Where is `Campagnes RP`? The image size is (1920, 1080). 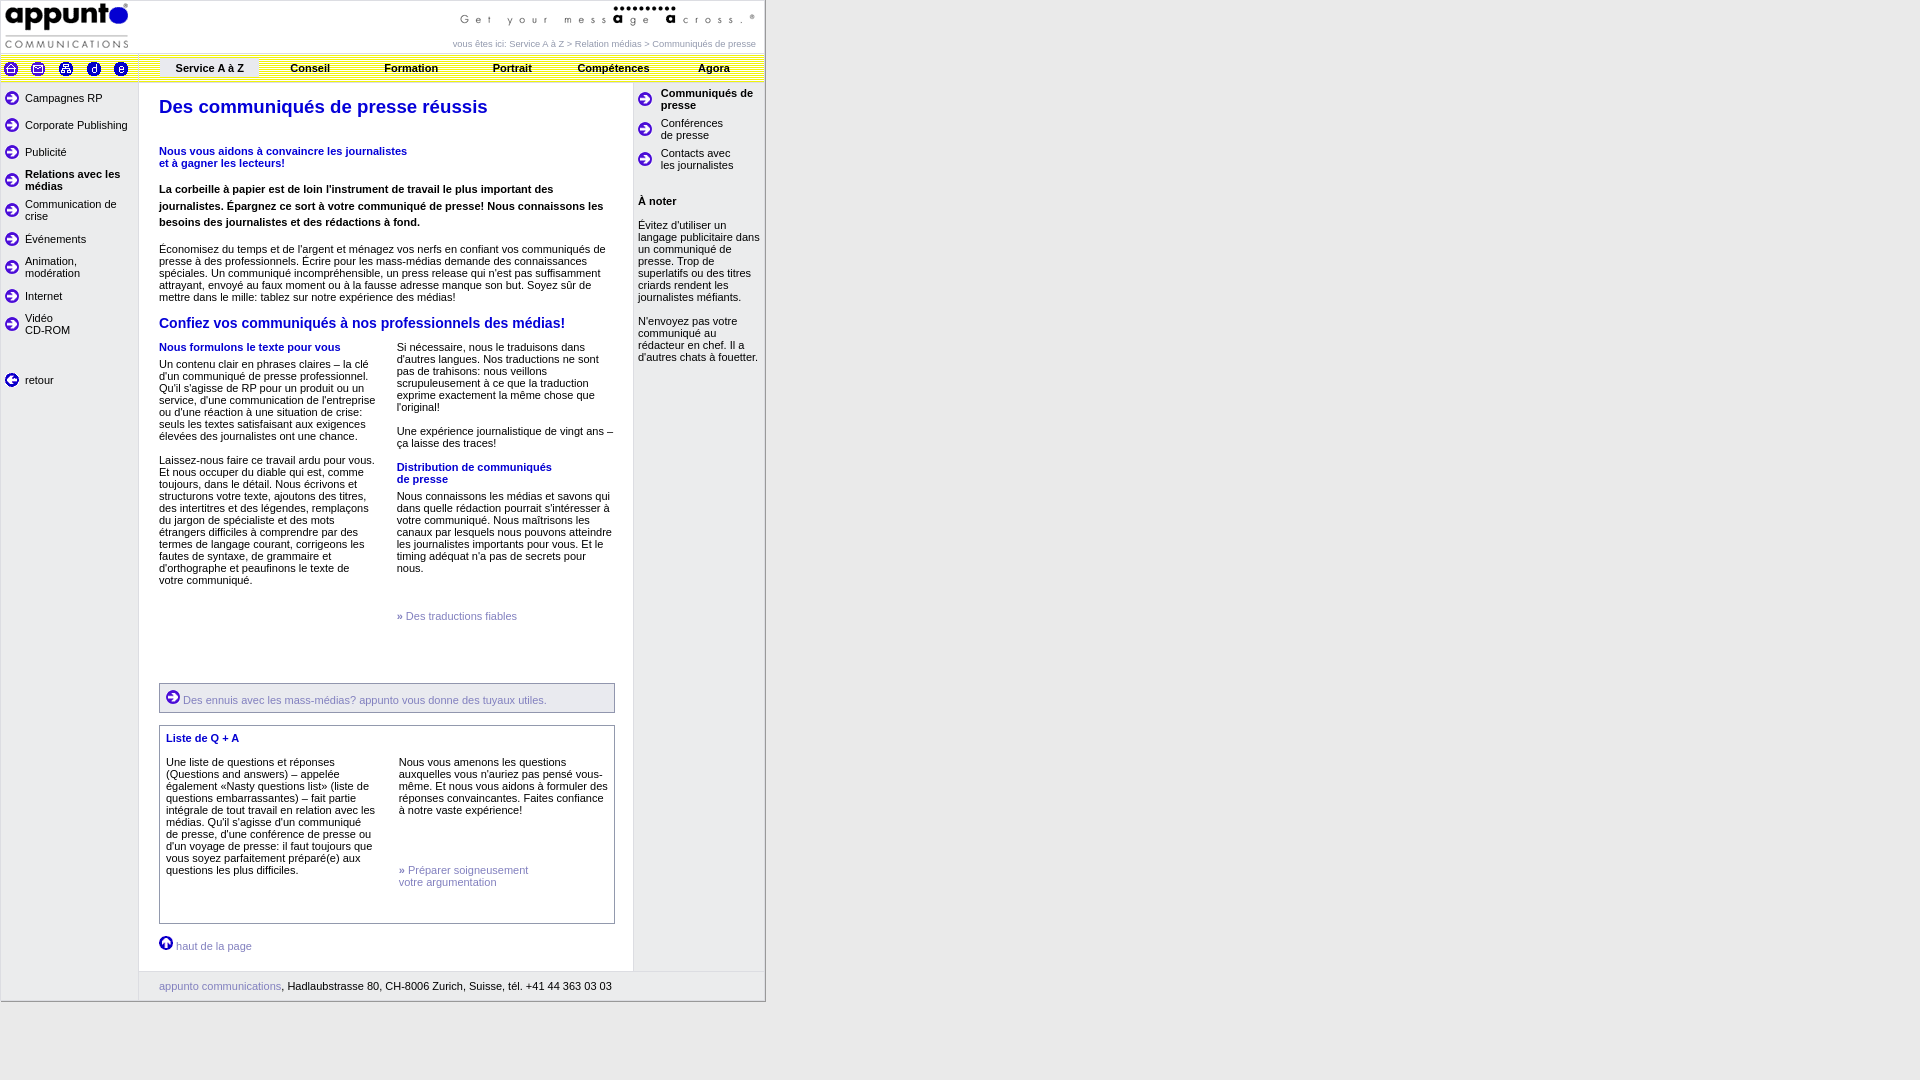 Campagnes RP is located at coordinates (64, 98).